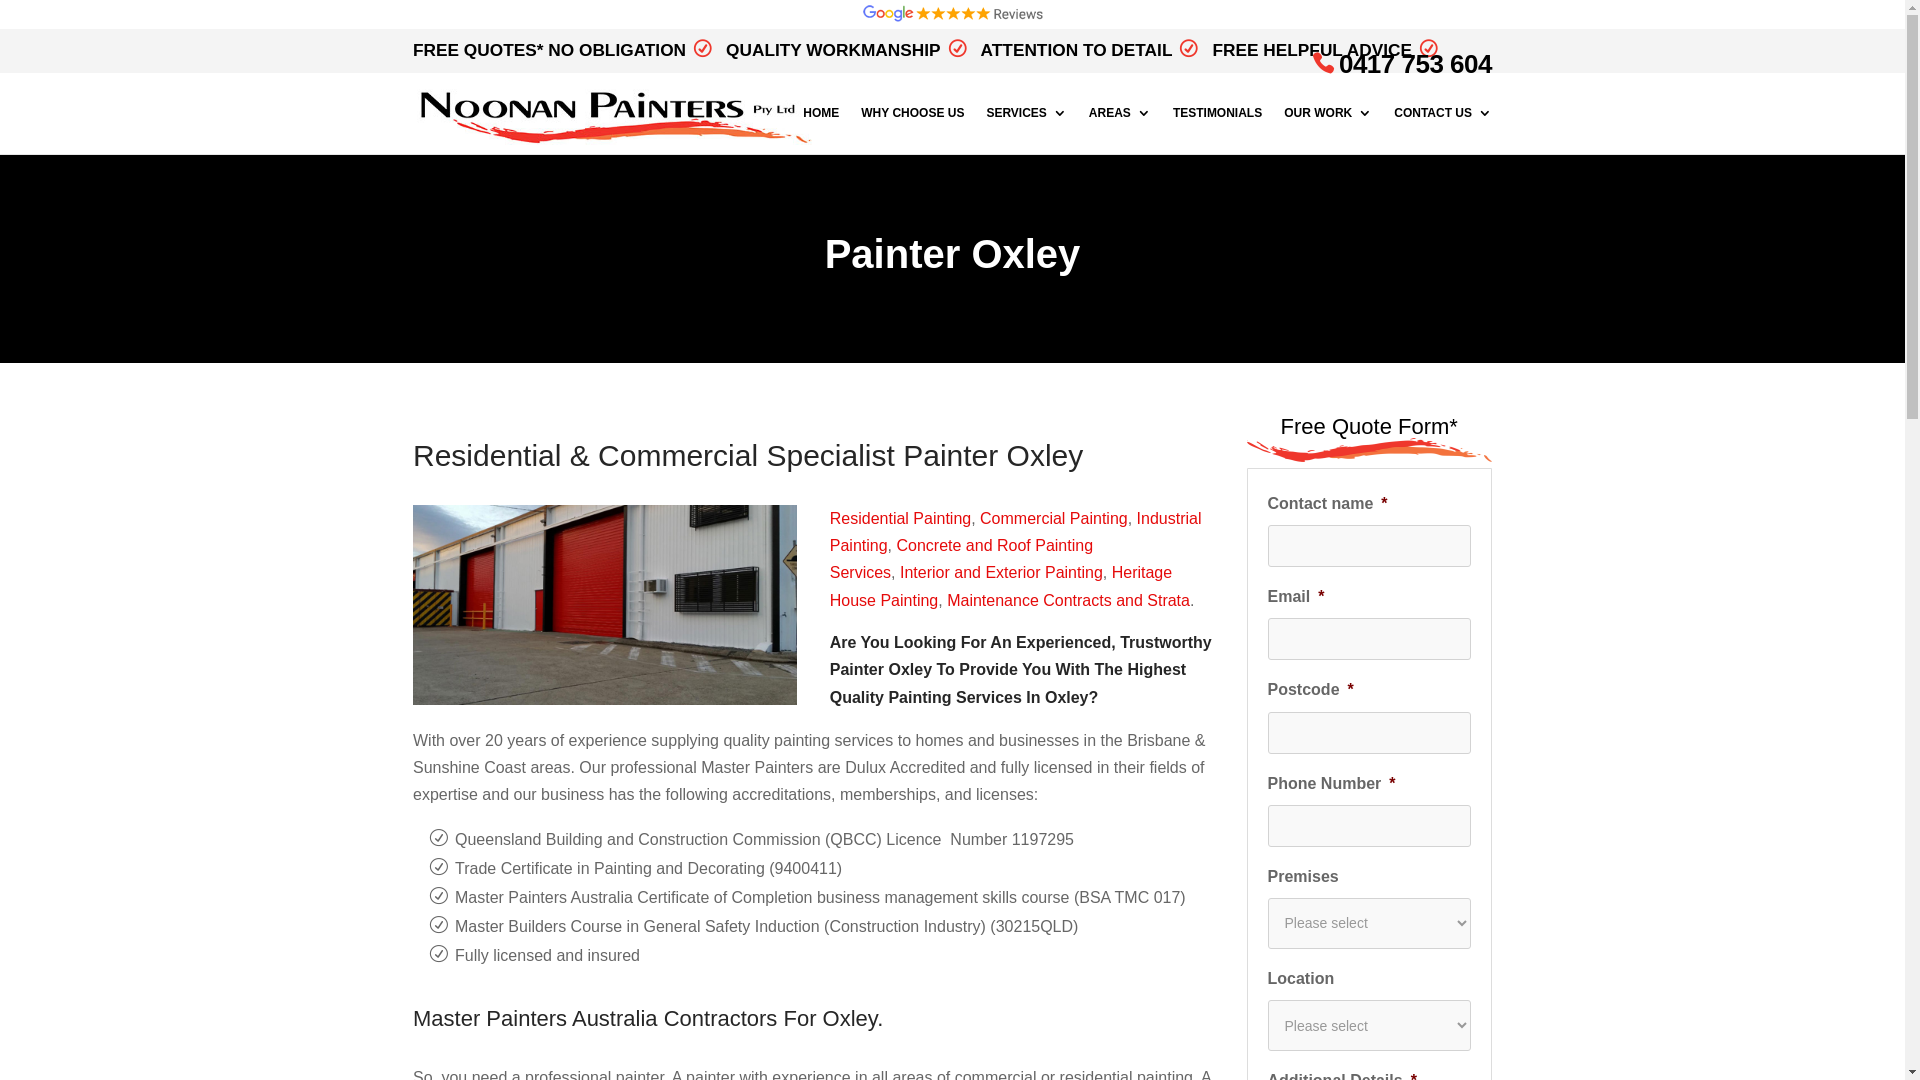  What do you see at coordinates (487, 456) in the screenshot?
I see `Residential` at bounding box center [487, 456].